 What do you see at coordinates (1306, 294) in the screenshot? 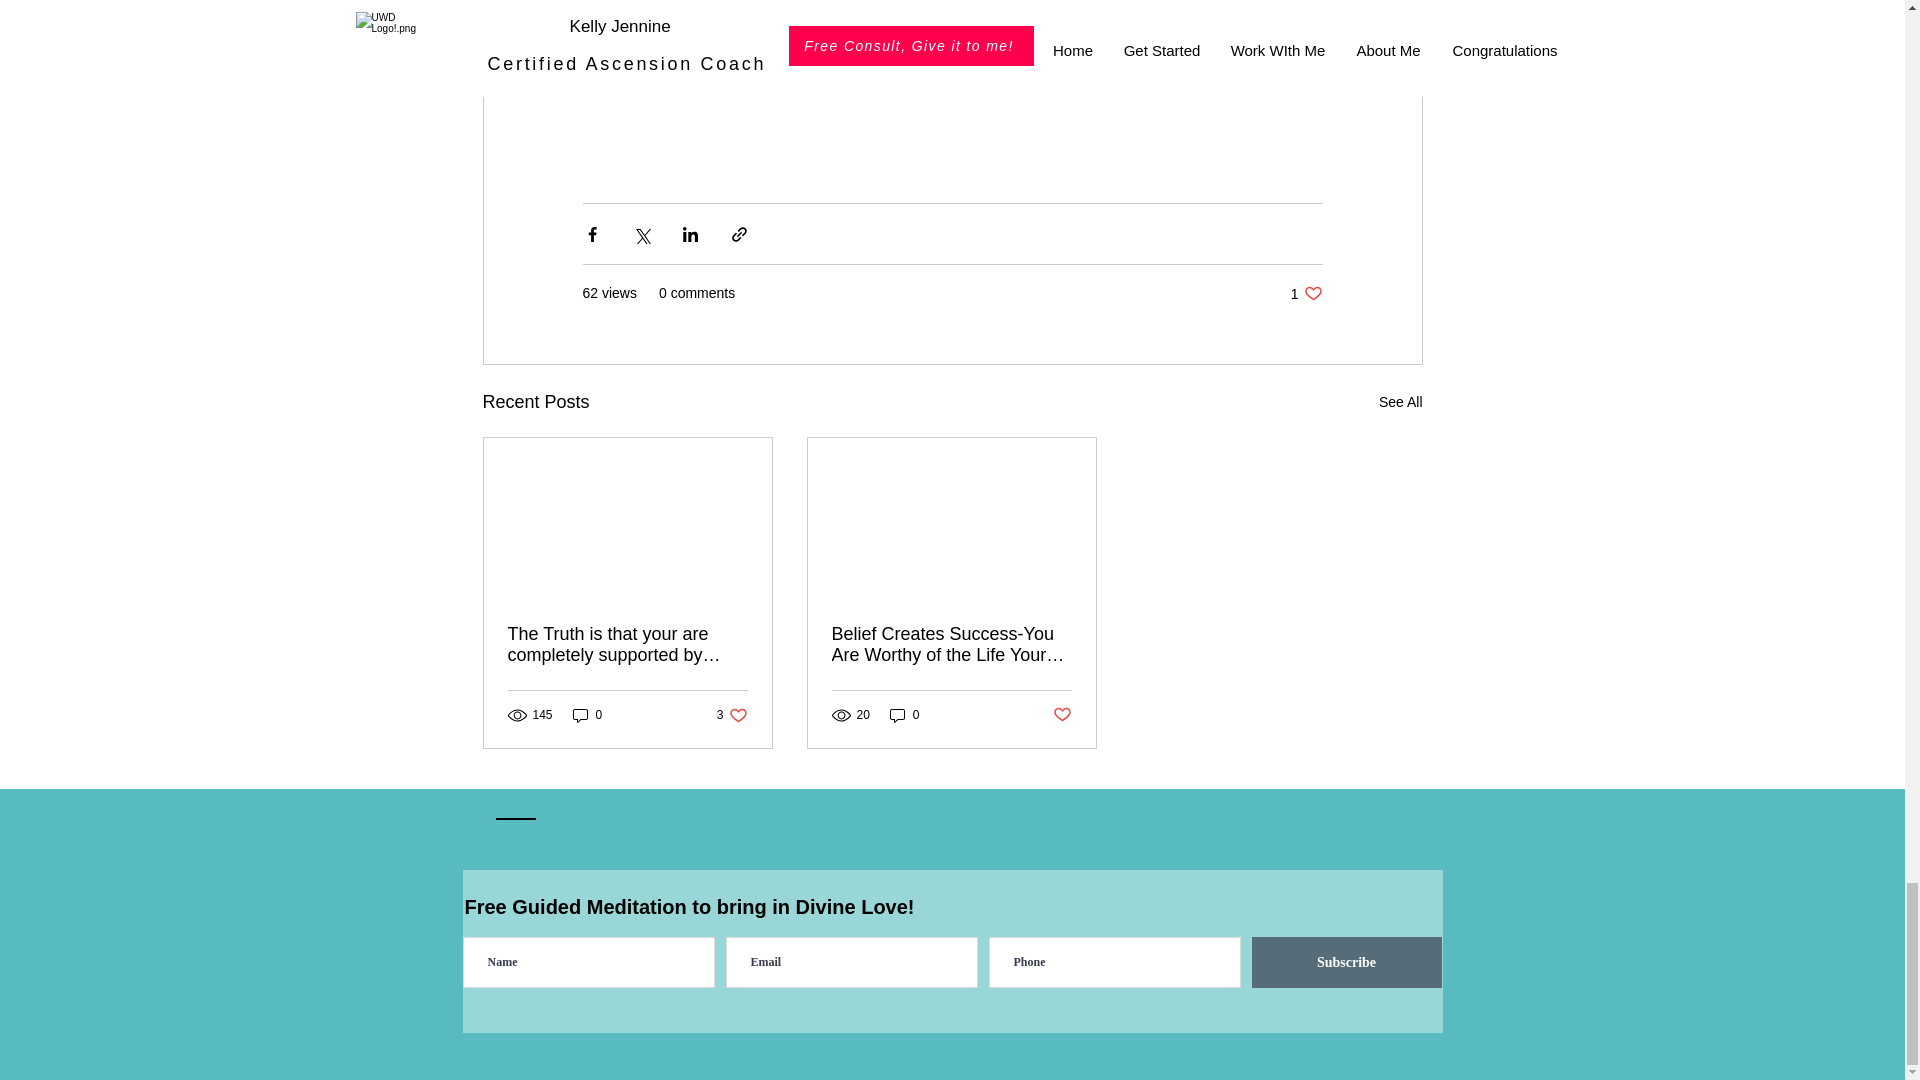
I see `0` at bounding box center [1306, 294].